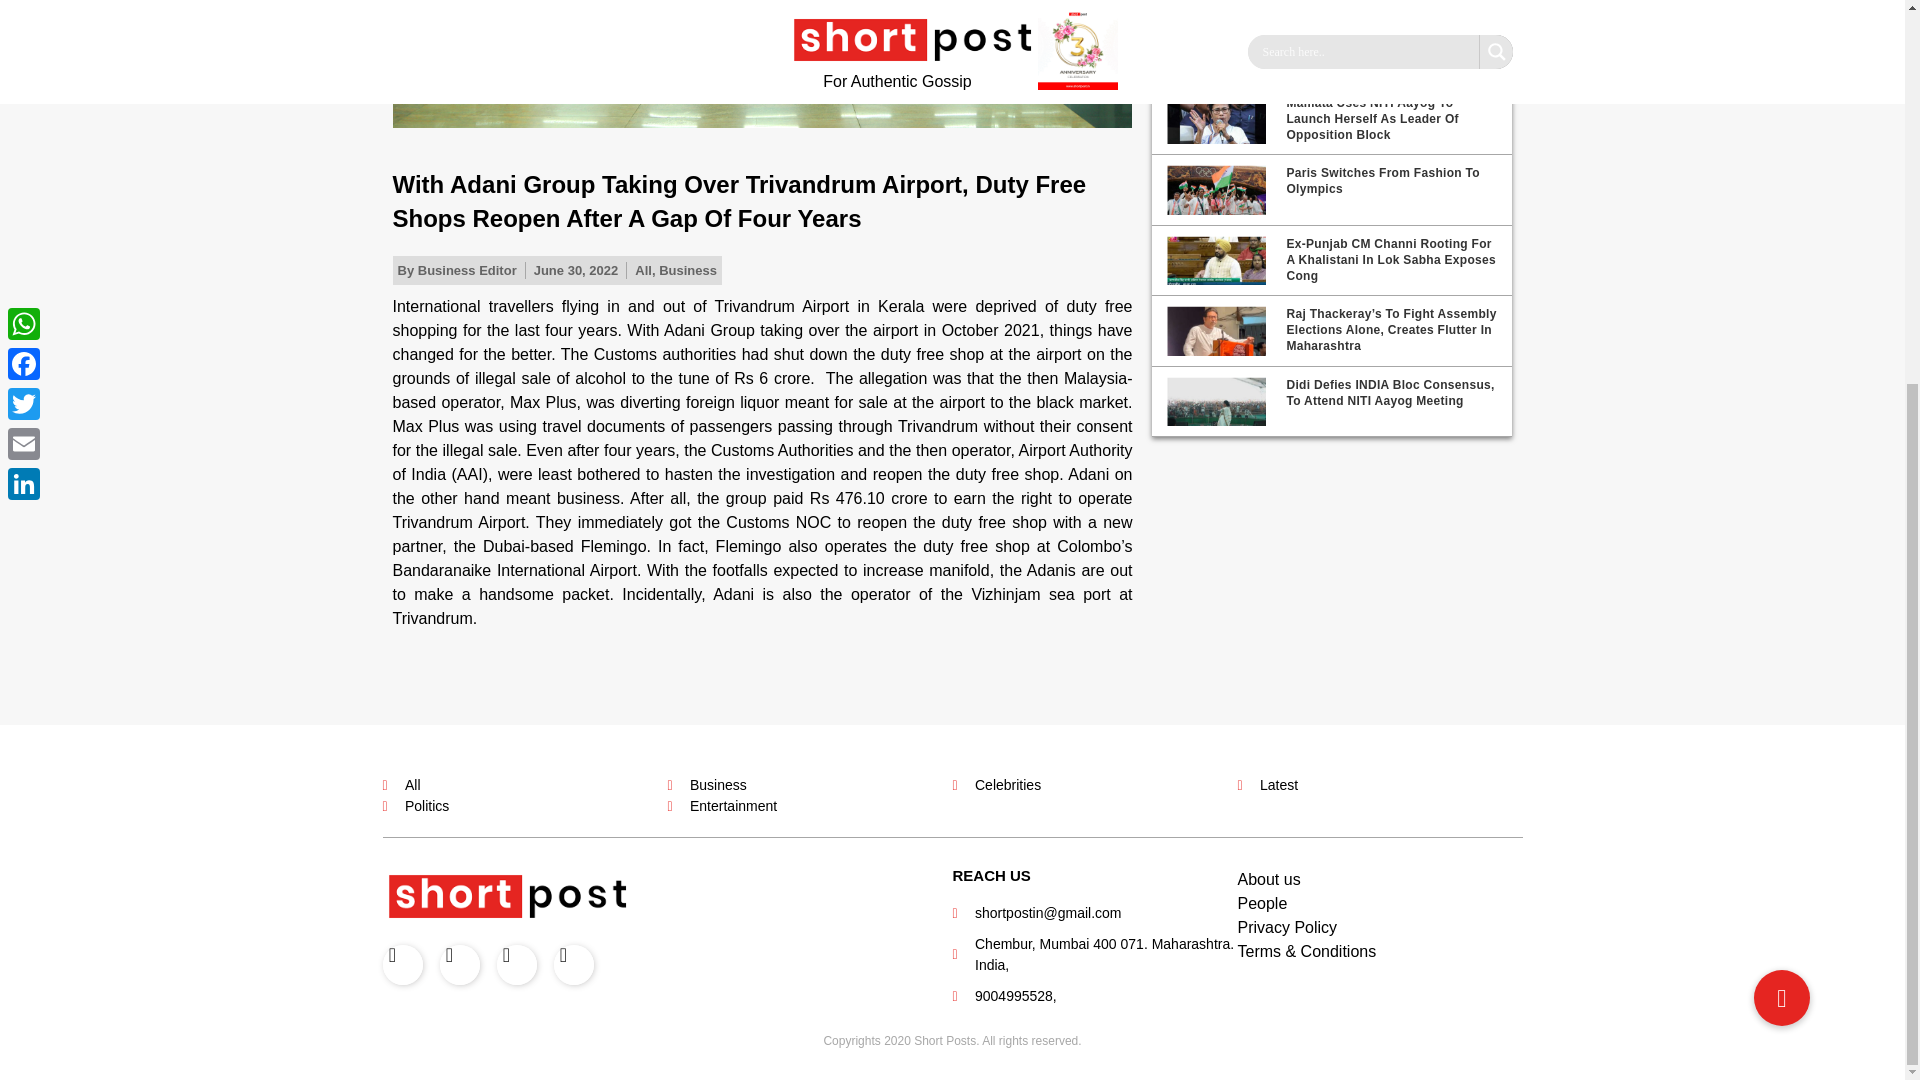 This screenshot has height=1080, width=1920. Describe the element at coordinates (687, 270) in the screenshot. I see `Business` at that location.